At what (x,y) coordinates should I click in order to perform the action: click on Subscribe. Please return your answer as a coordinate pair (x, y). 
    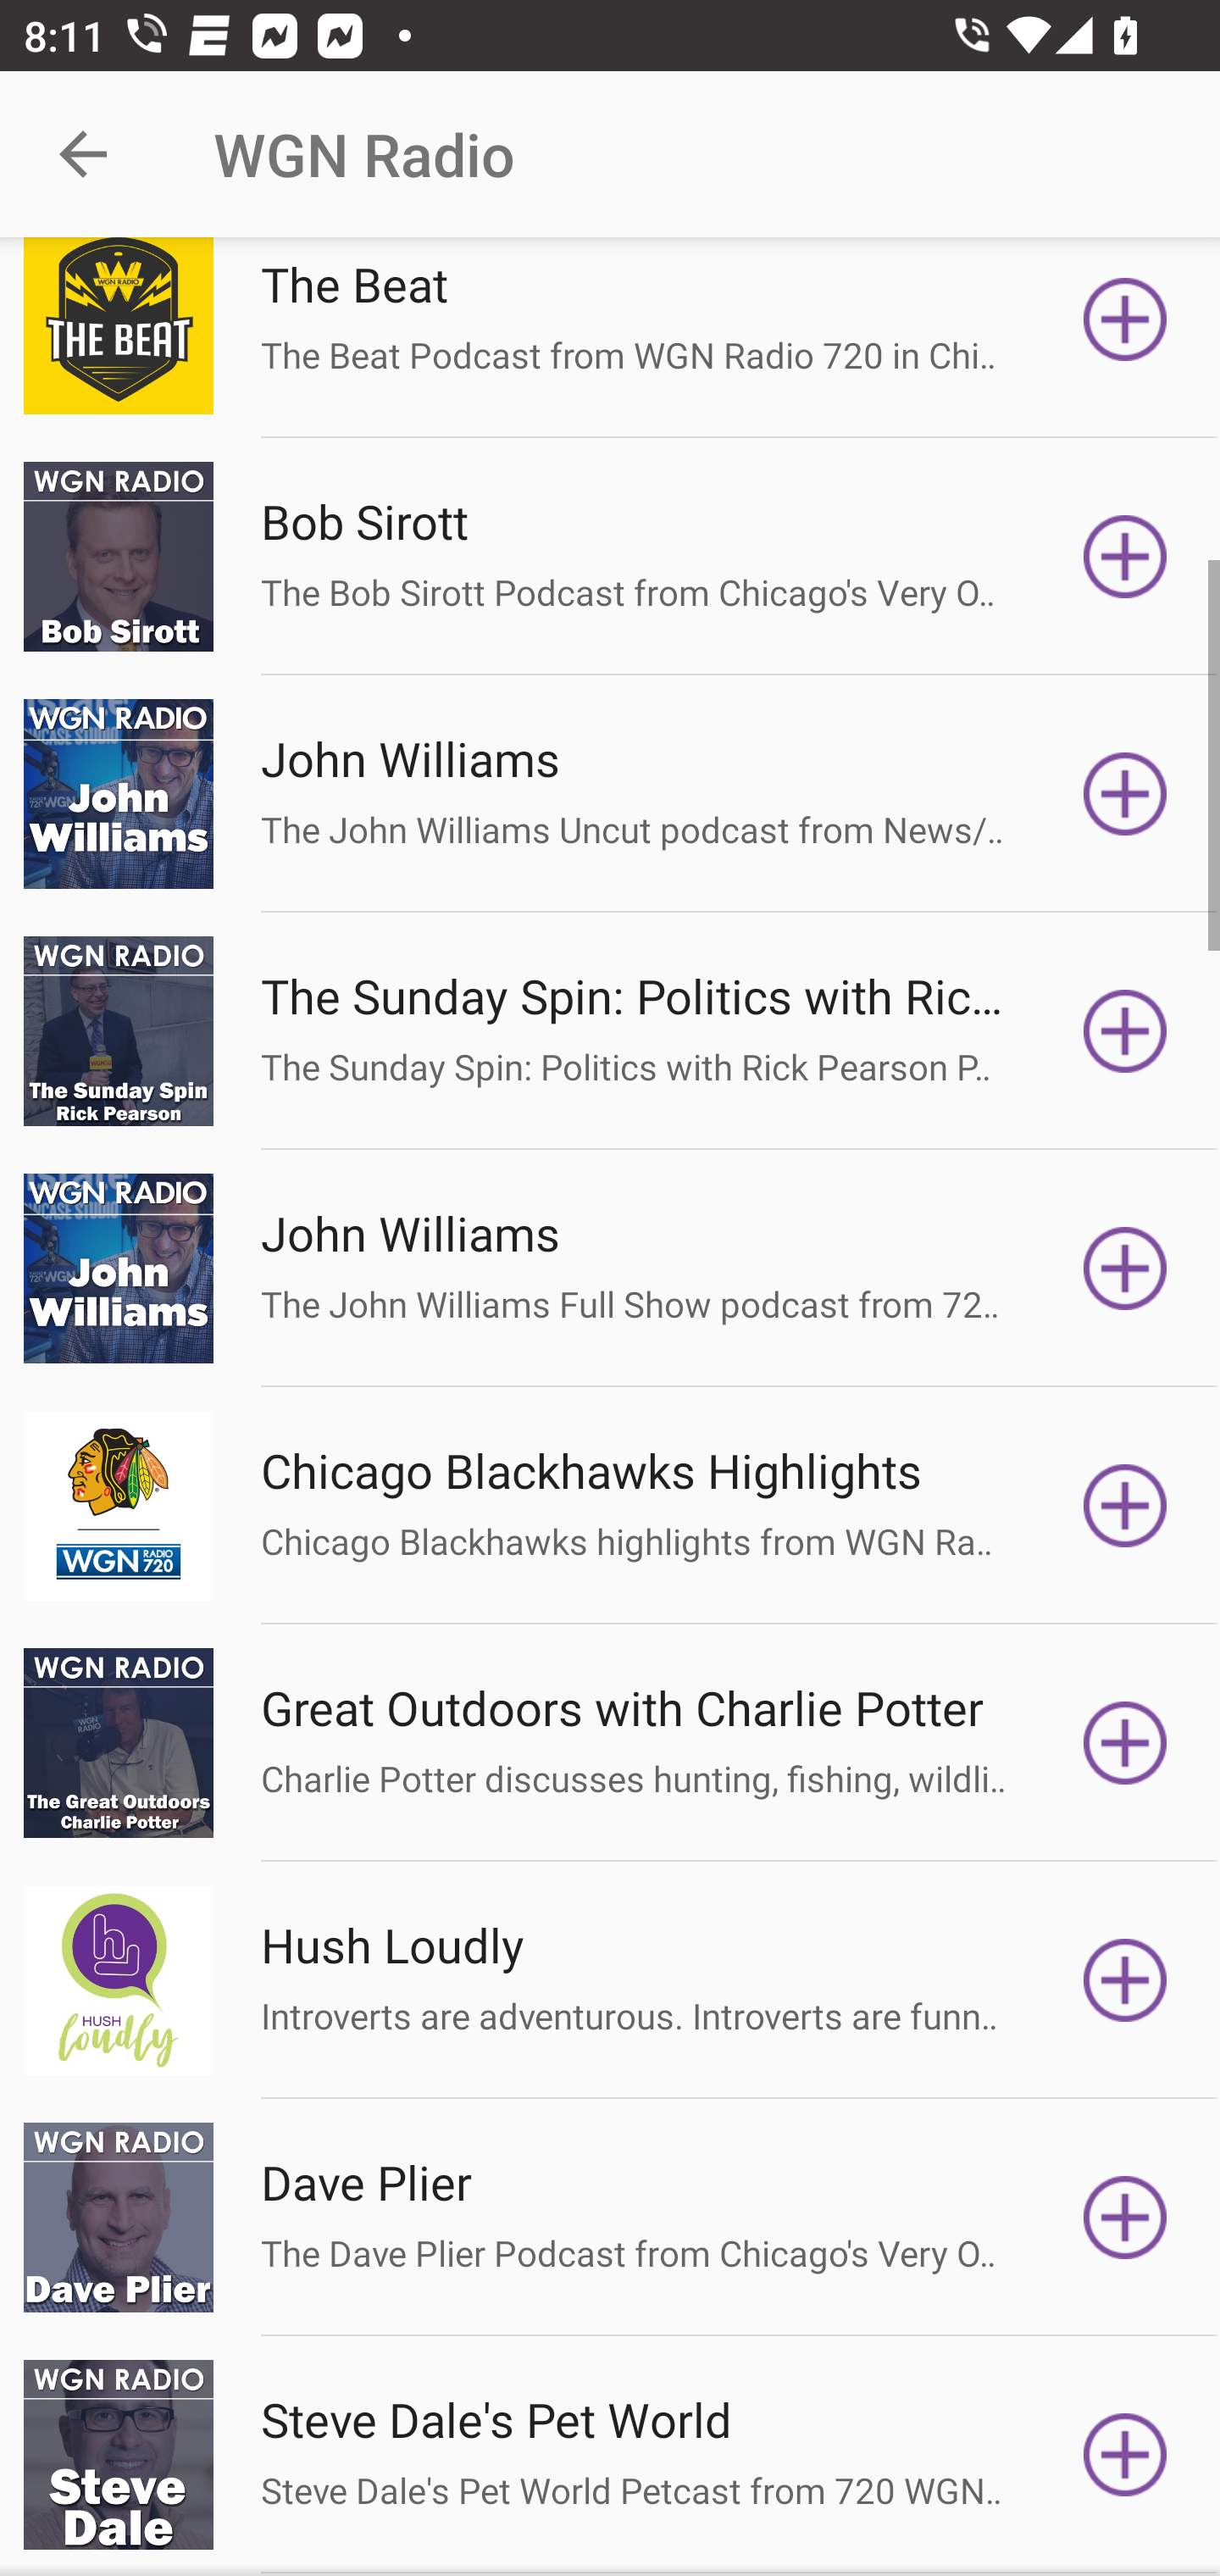
    Looking at the image, I should click on (1125, 2454).